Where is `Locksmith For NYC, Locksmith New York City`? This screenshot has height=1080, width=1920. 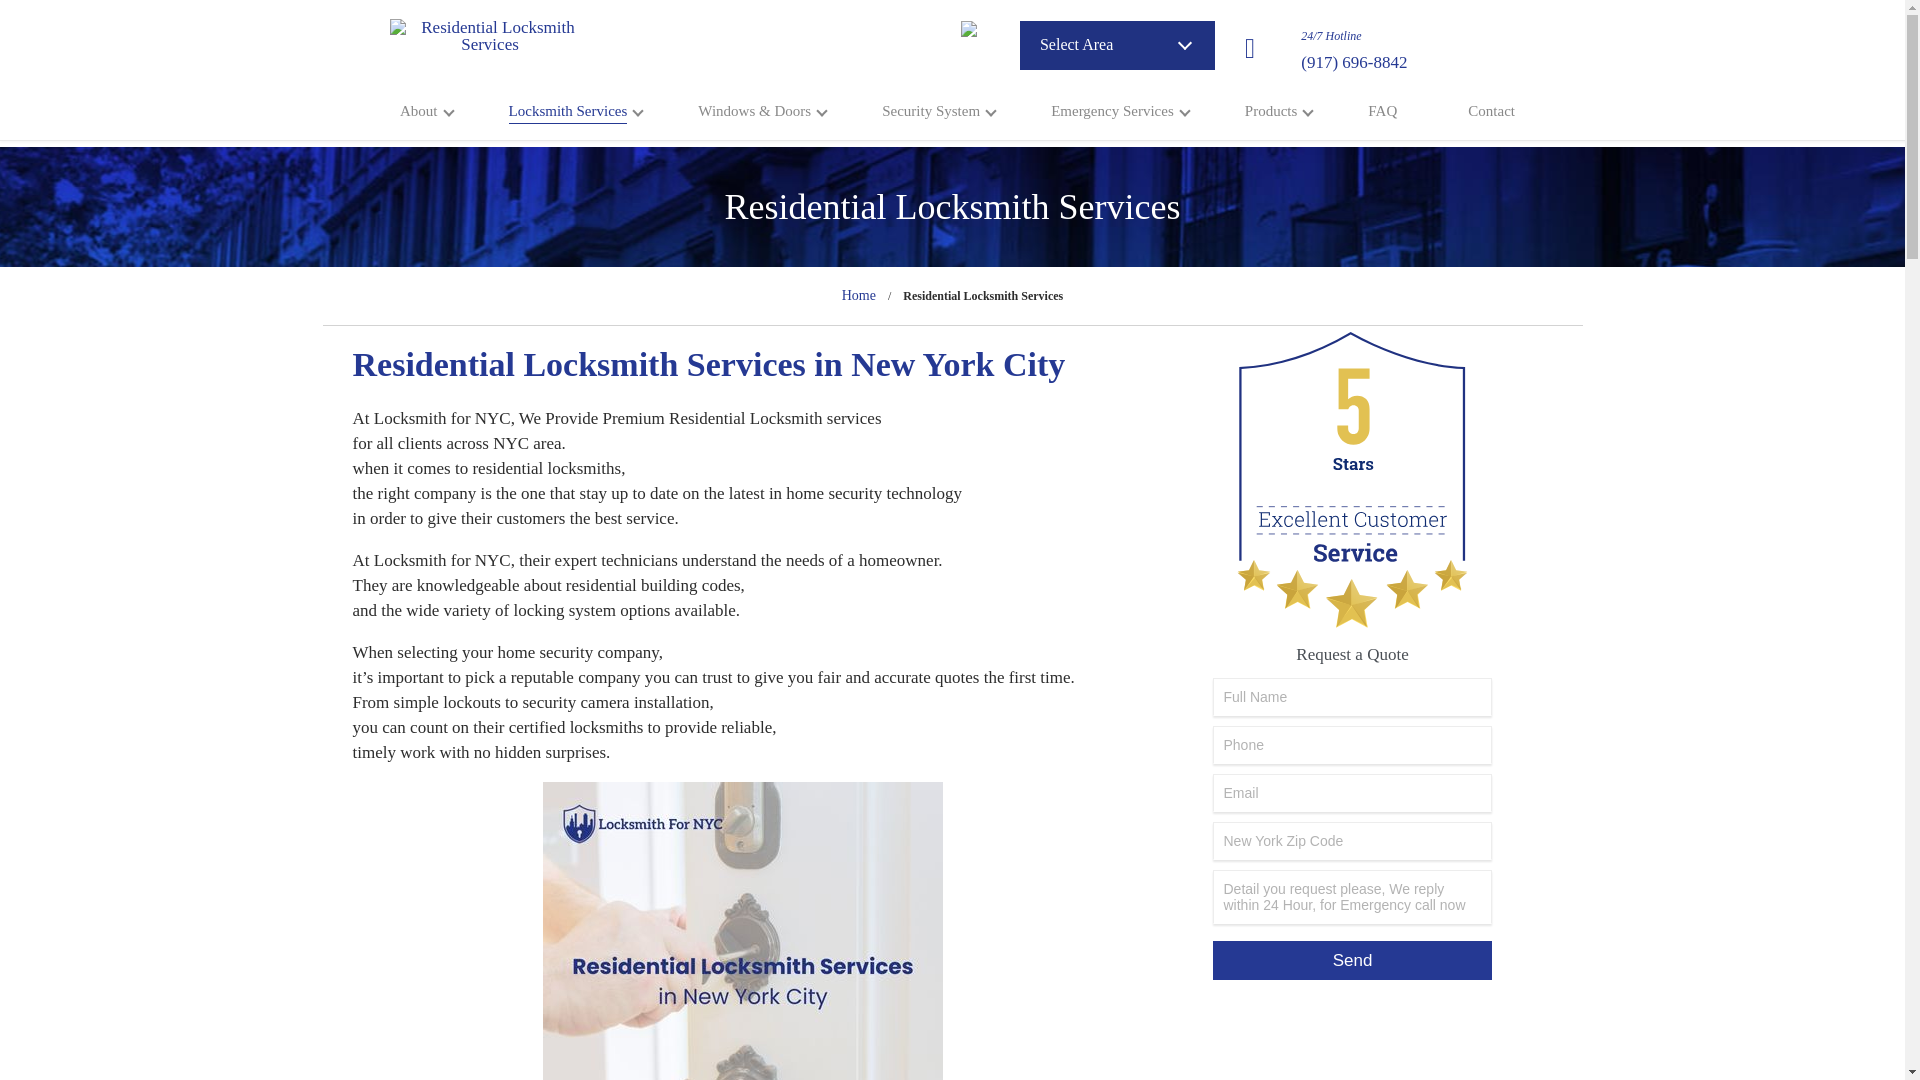 Locksmith For NYC, Locksmith New York City is located at coordinates (489, 48).